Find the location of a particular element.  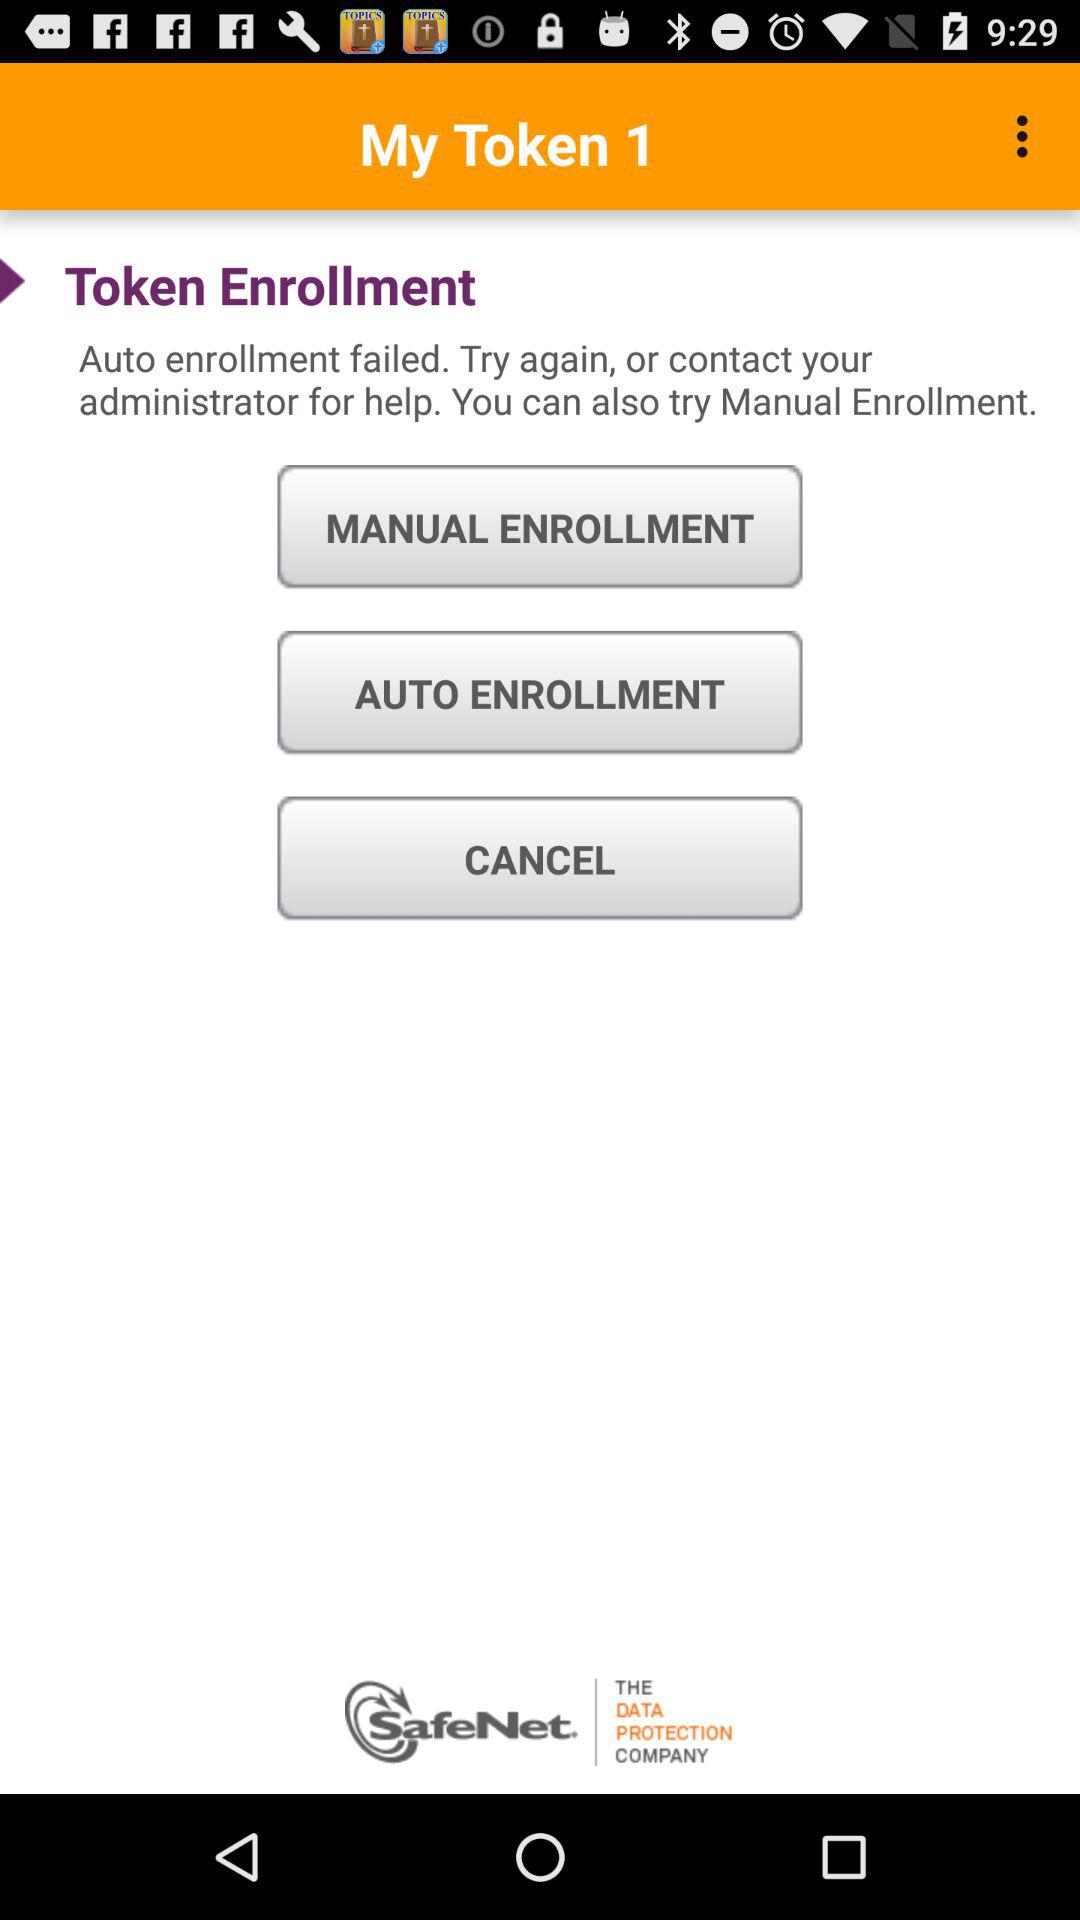

turn on the icon next to the my token 1 is located at coordinates (1028, 136).